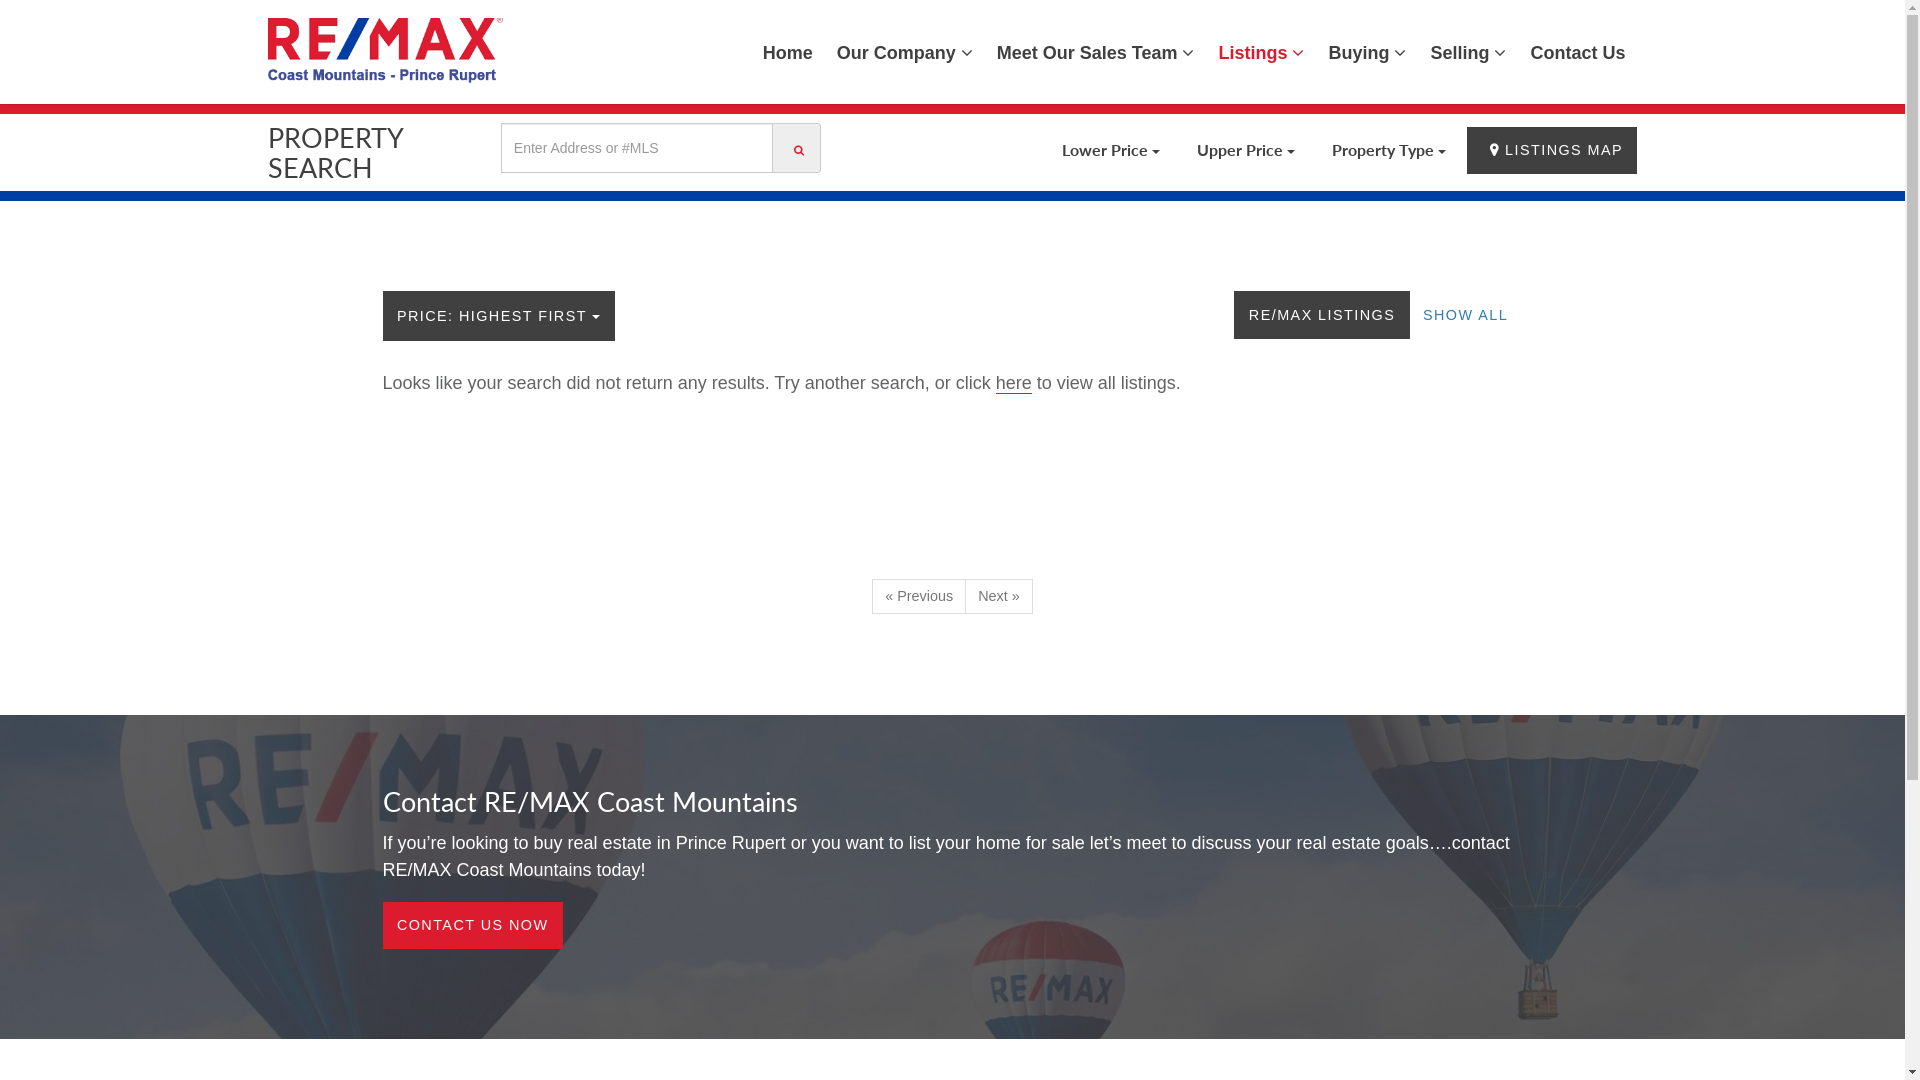 The image size is (1920, 1080). Describe the element at coordinates (1322, 314) in the screenshot. I see `RE/MAX LISTINGS` at that location.